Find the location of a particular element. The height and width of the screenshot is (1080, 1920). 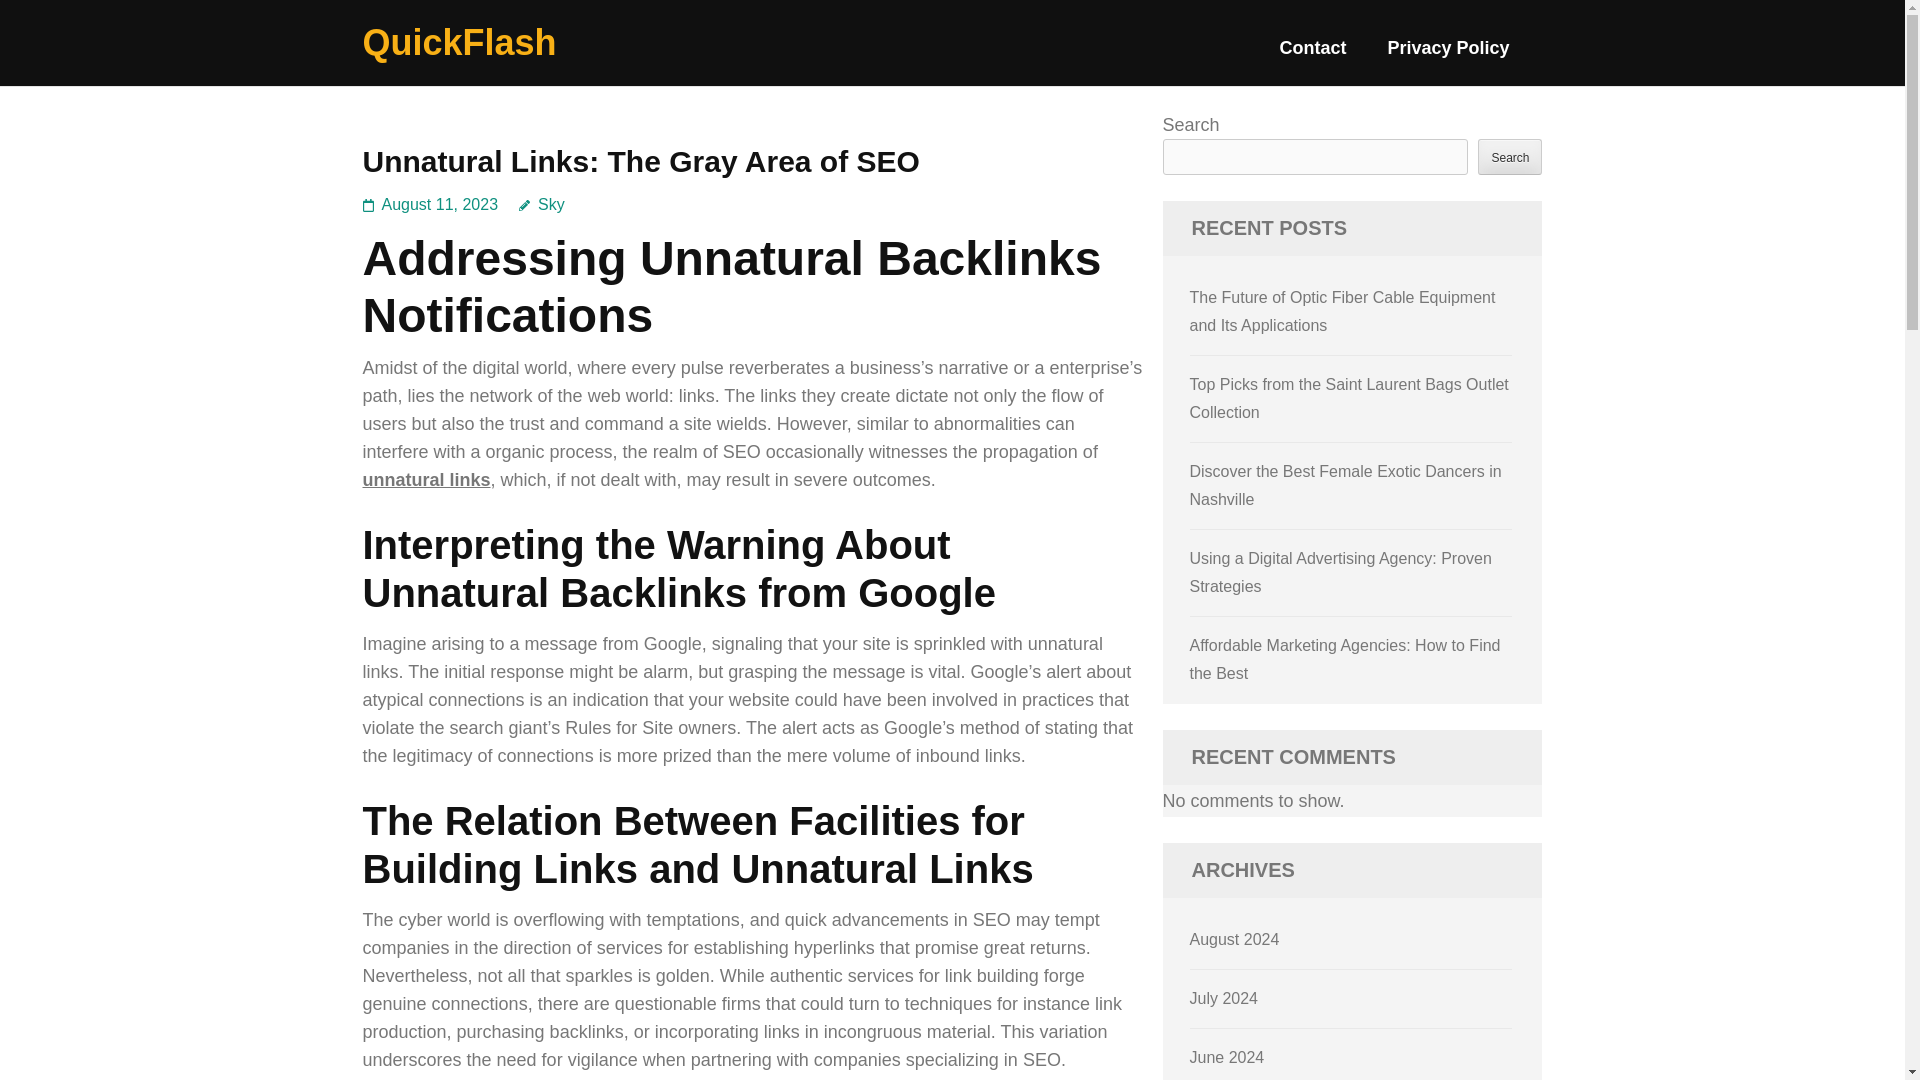

August 2024 is located at coordinates (1235, 939).